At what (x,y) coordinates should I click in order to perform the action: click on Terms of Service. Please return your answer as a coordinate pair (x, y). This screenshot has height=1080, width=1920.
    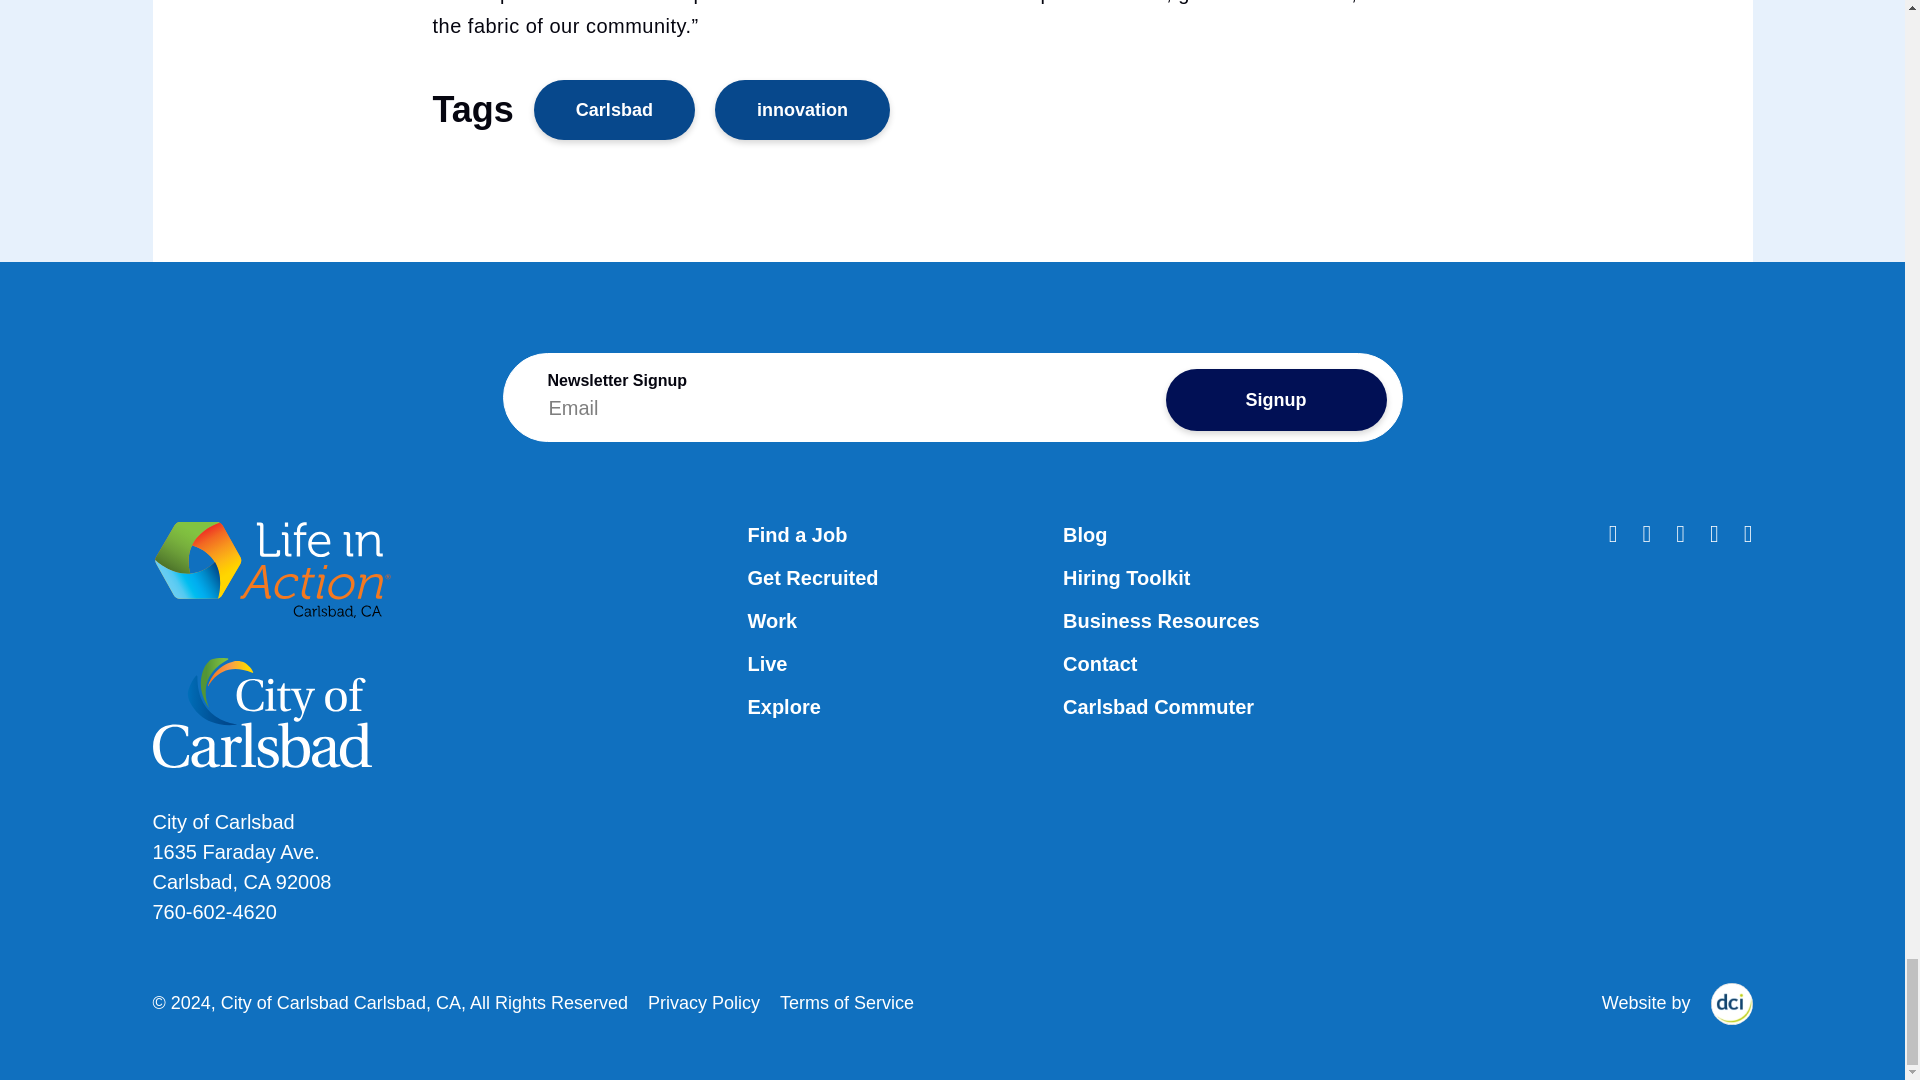
    Looking at the image, I should click on (846, 1004).